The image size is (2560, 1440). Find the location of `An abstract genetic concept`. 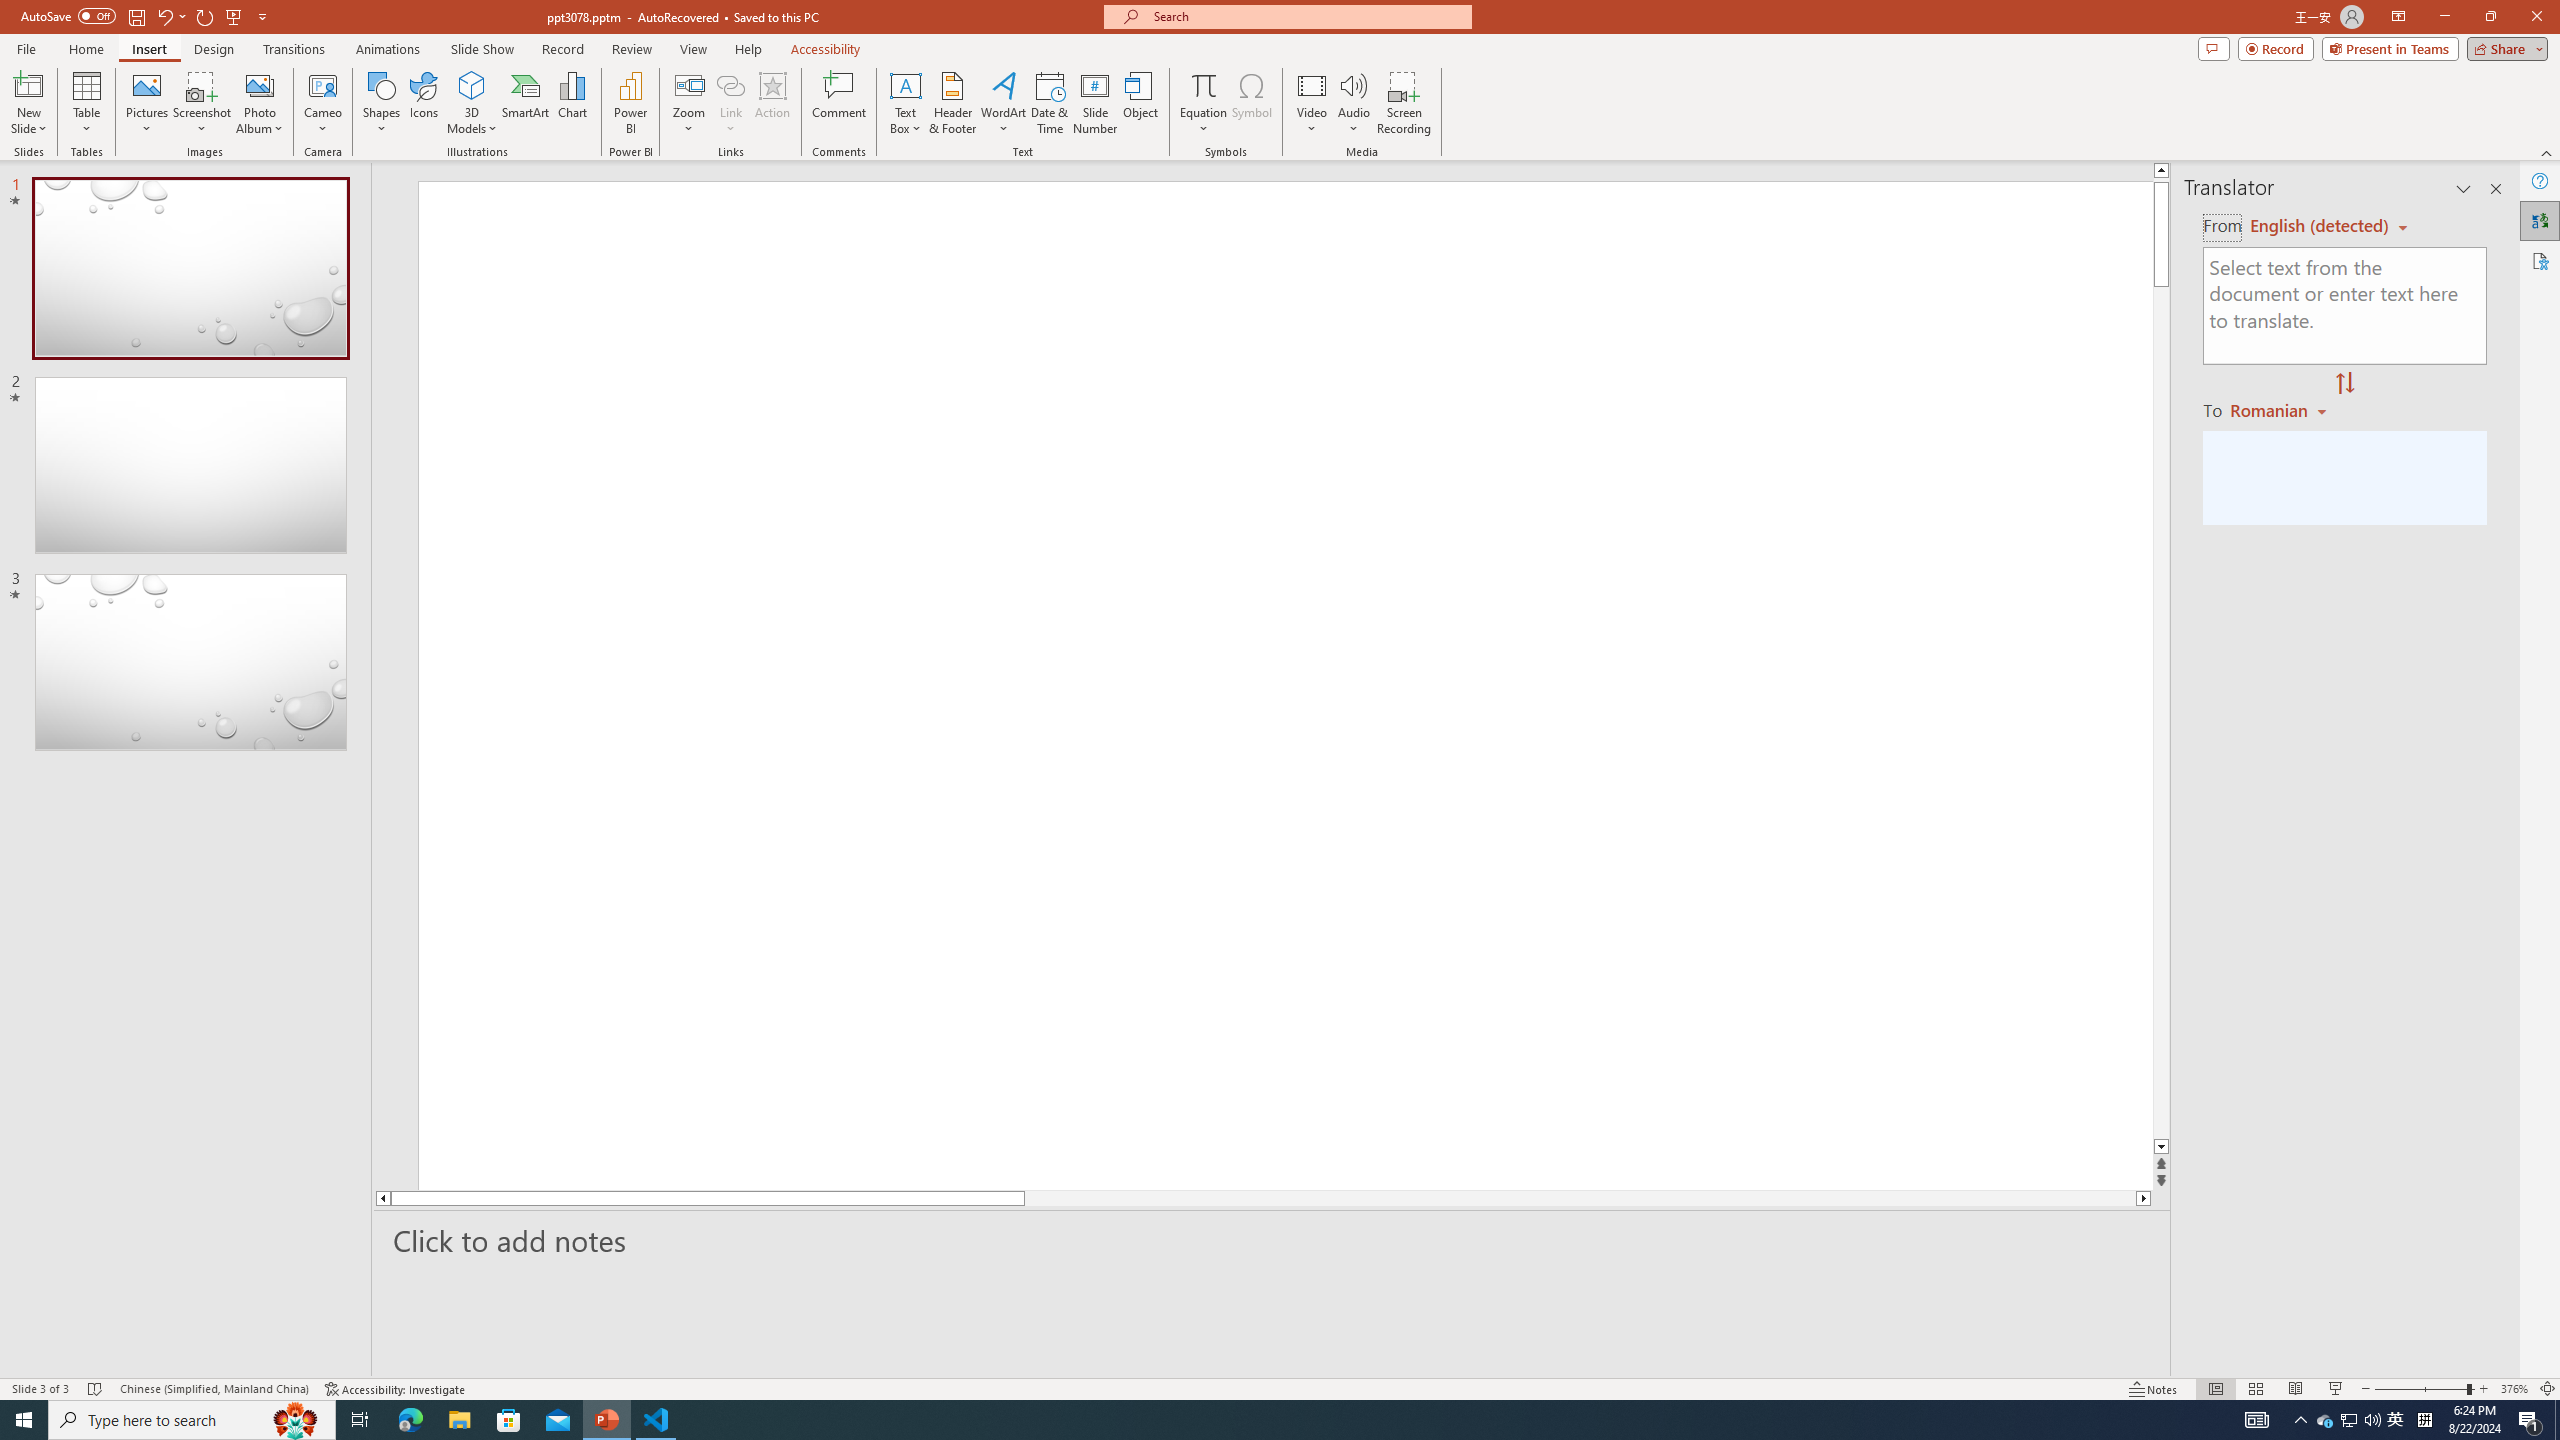

An abstract genetic concept is located at coordinates (1286, 697).